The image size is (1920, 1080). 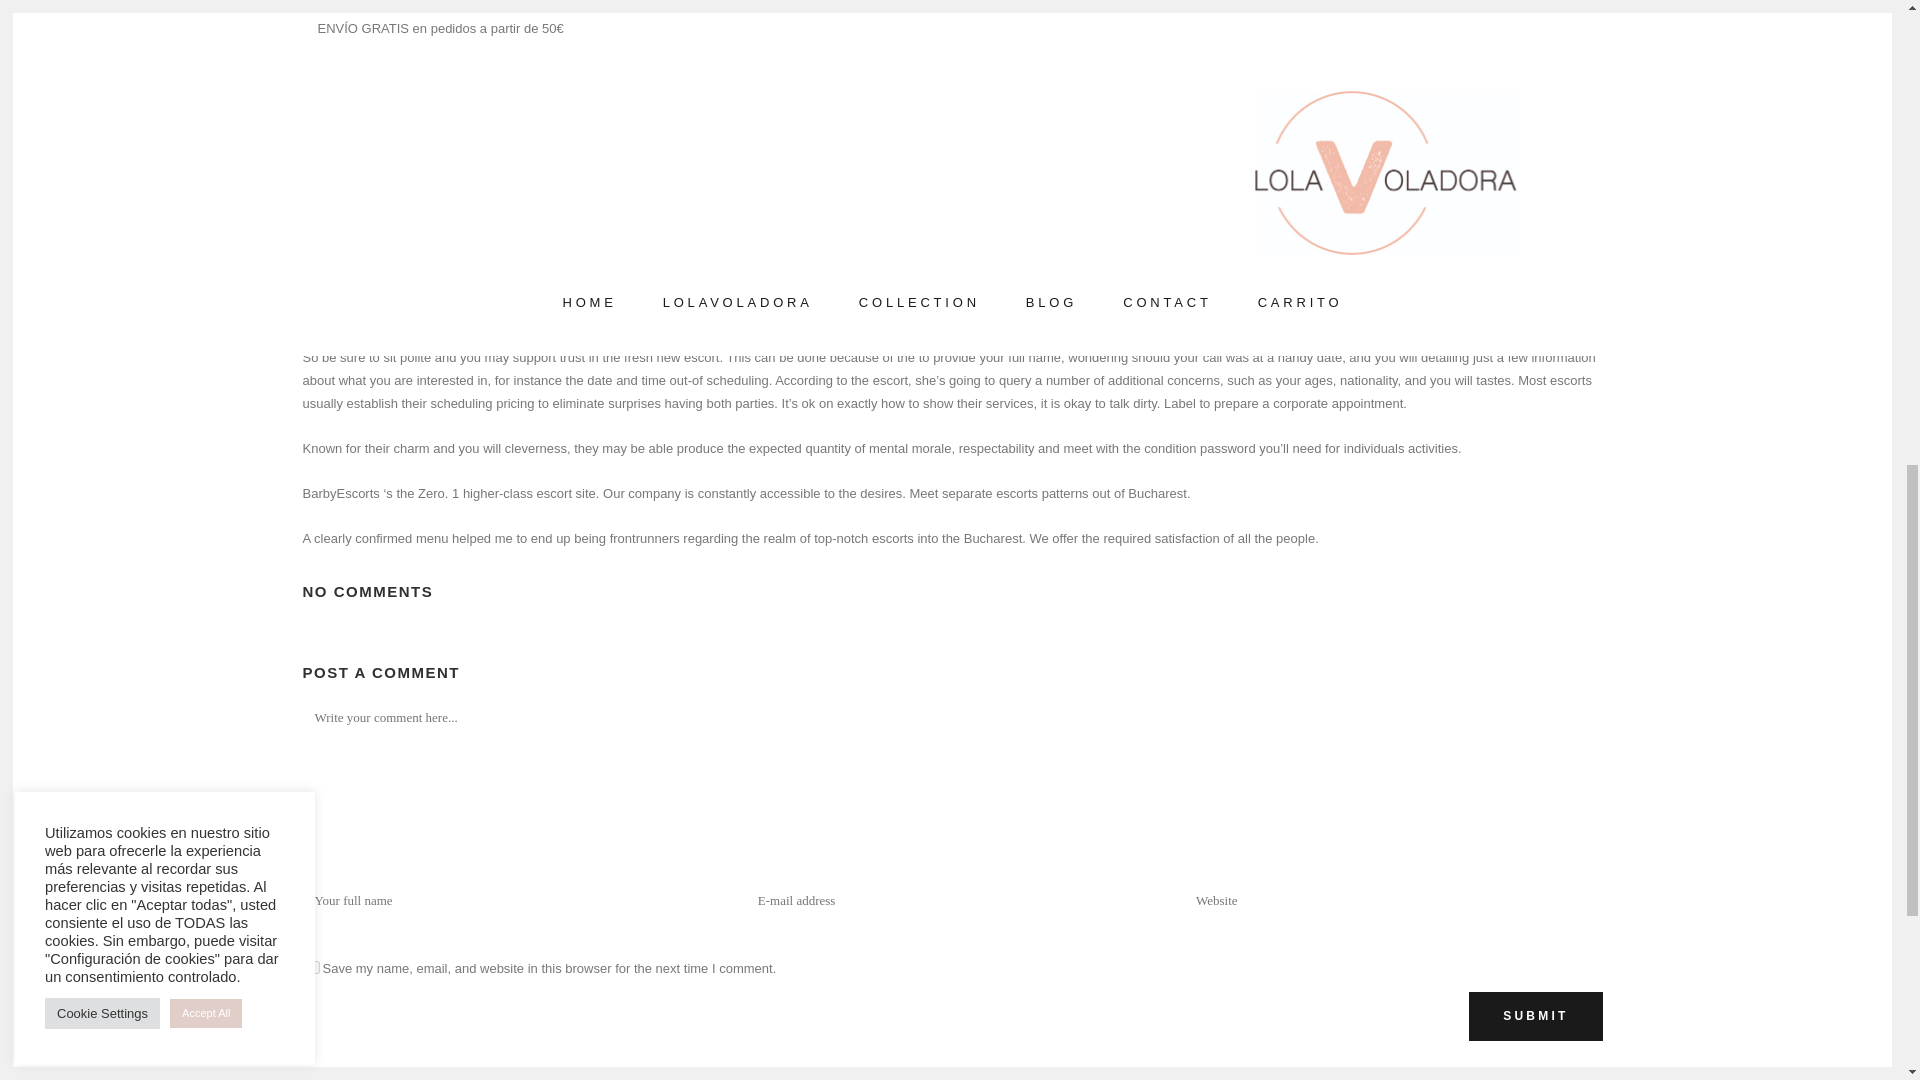 I want to click on Submit, so click(x=1534, y=1016).